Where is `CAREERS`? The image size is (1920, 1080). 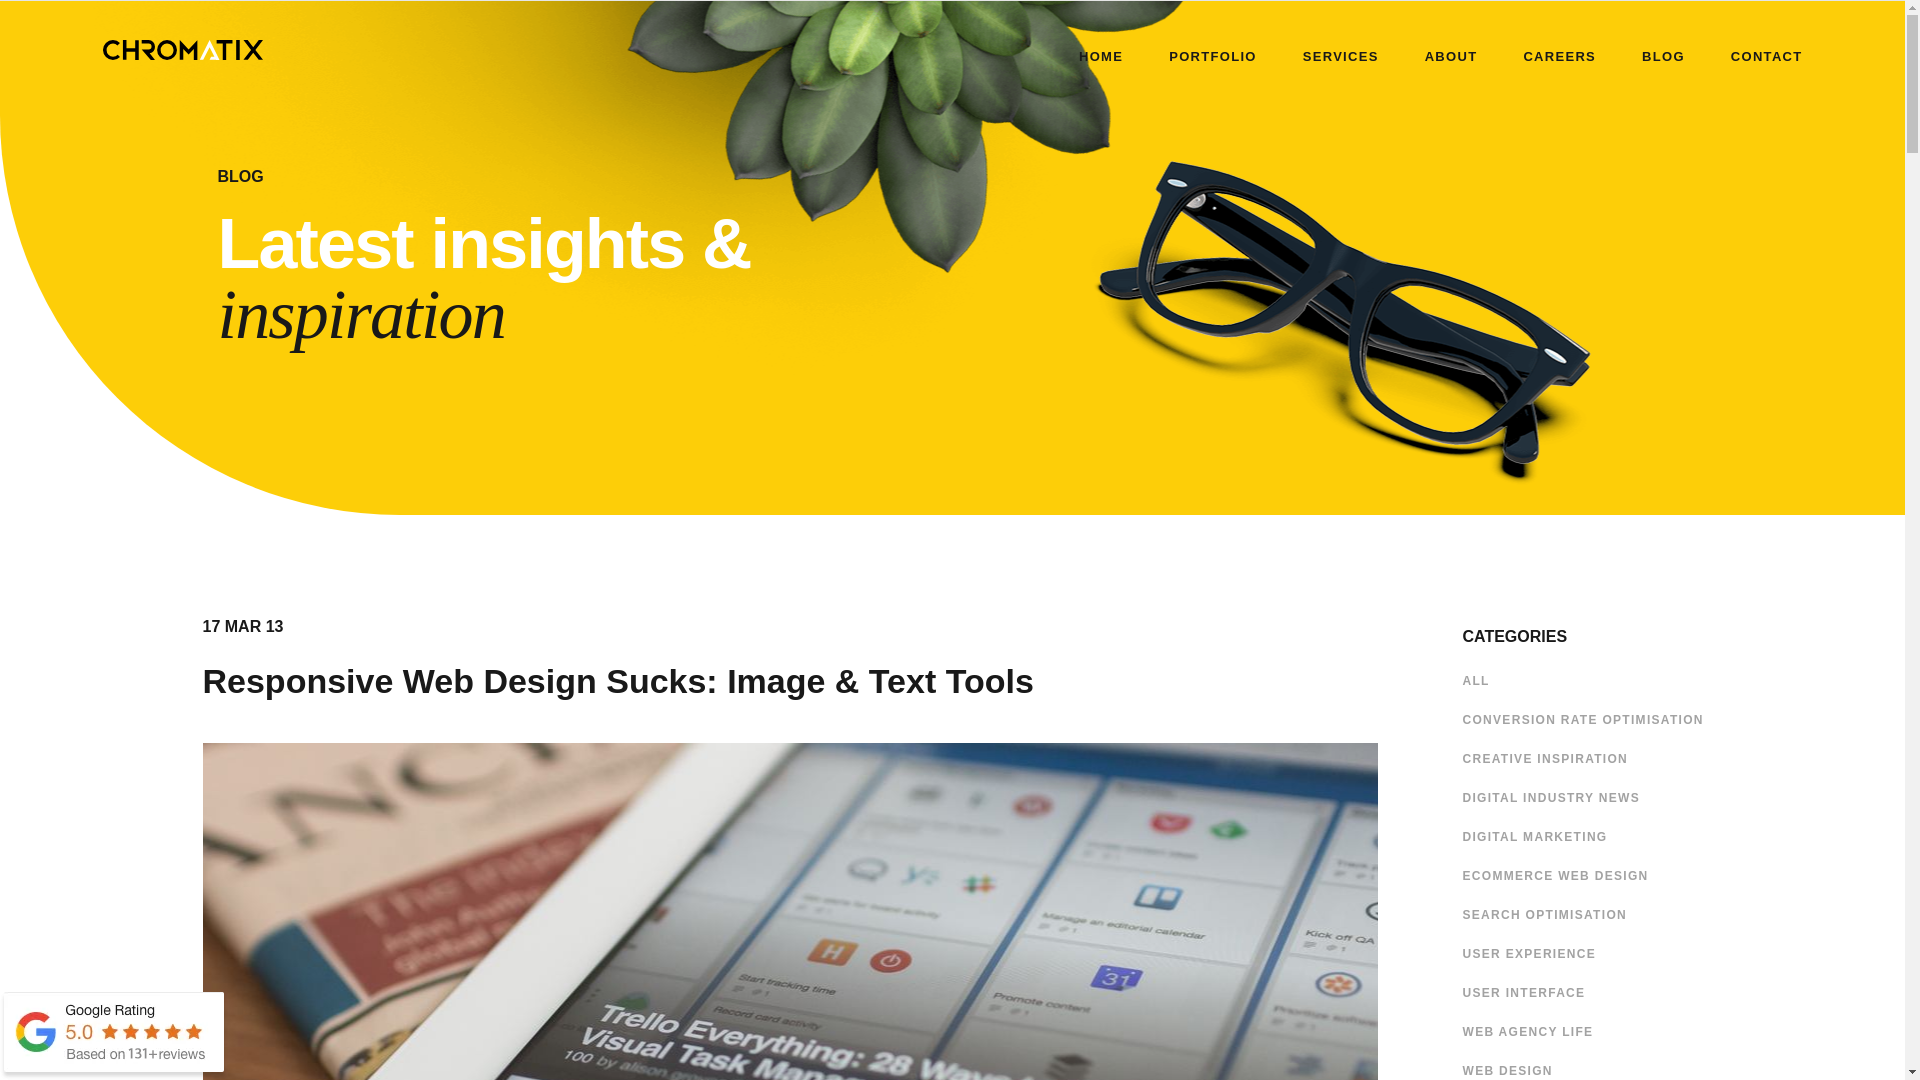 CAREERS is located at coordinates (1558, 56).